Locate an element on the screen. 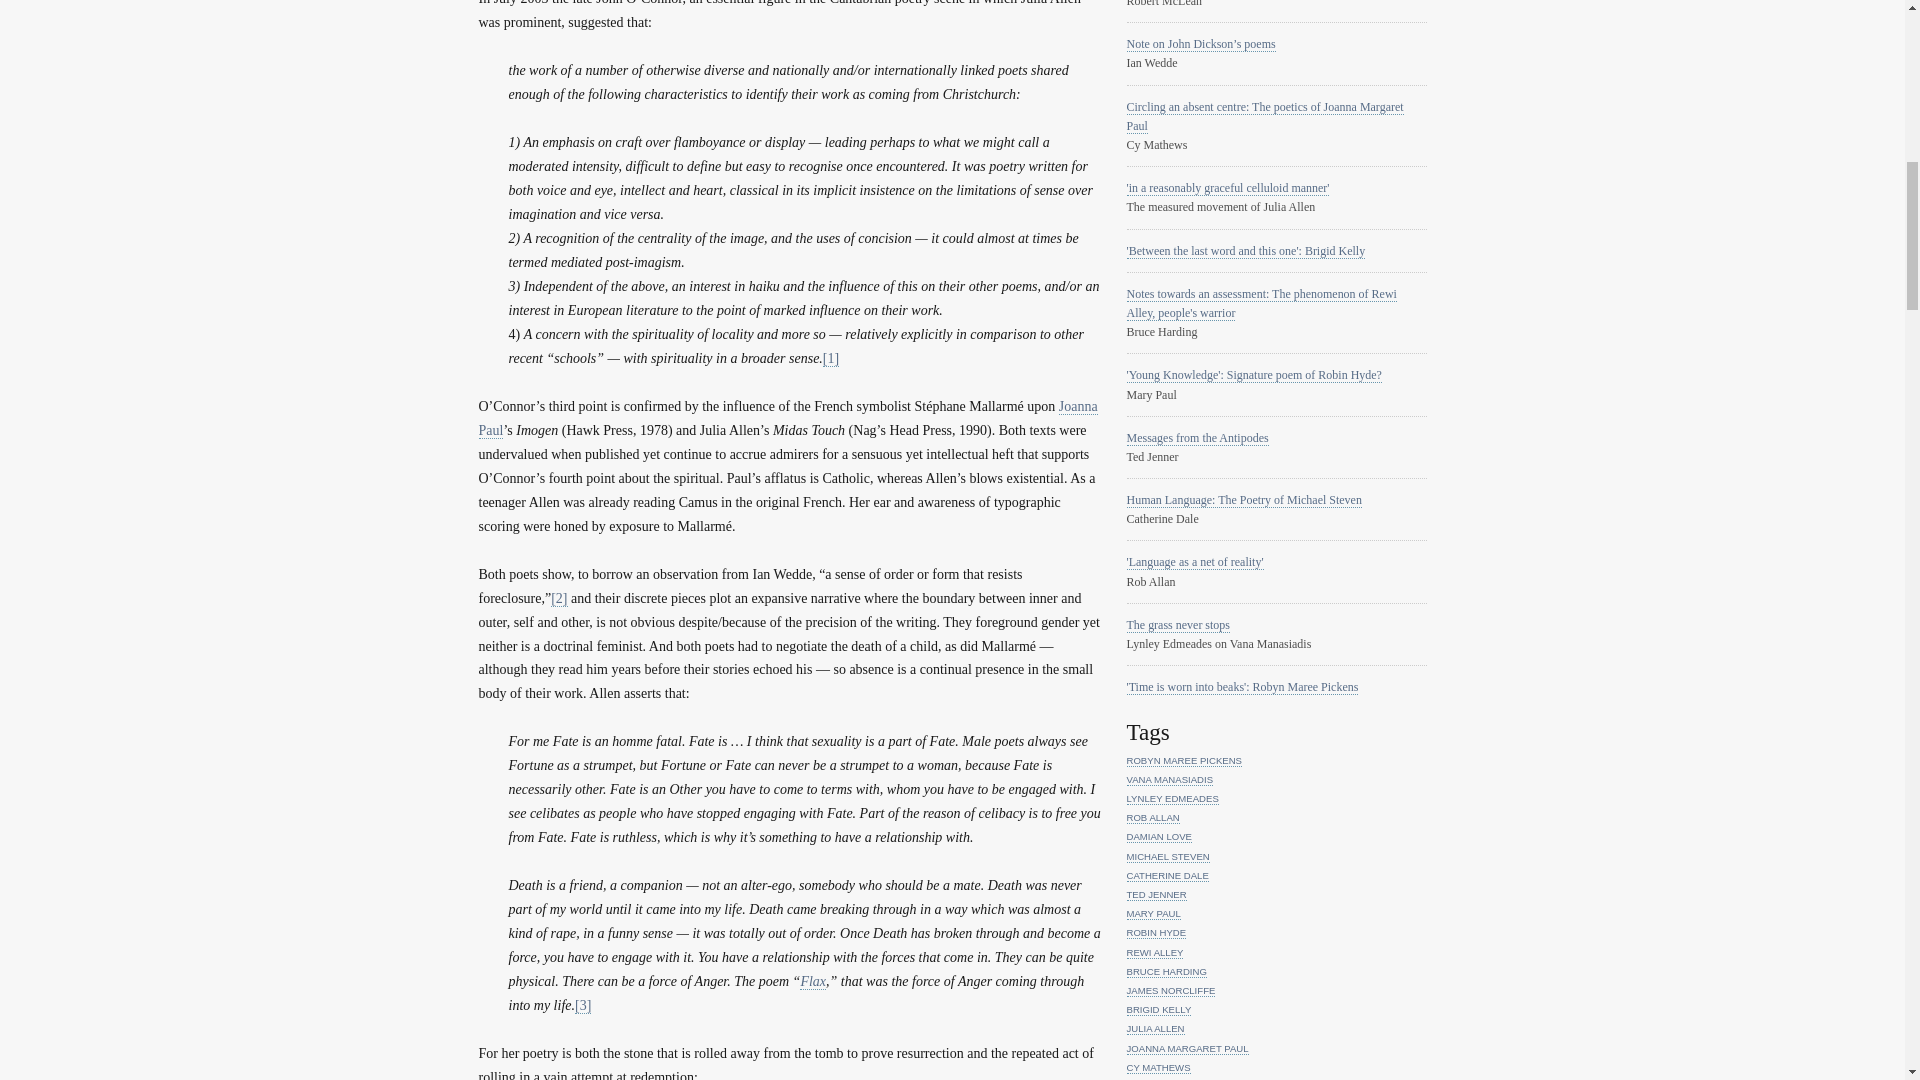 This screenshot has height=1080, width=1920. Joanna Paul is located at coordinates (787, 418).